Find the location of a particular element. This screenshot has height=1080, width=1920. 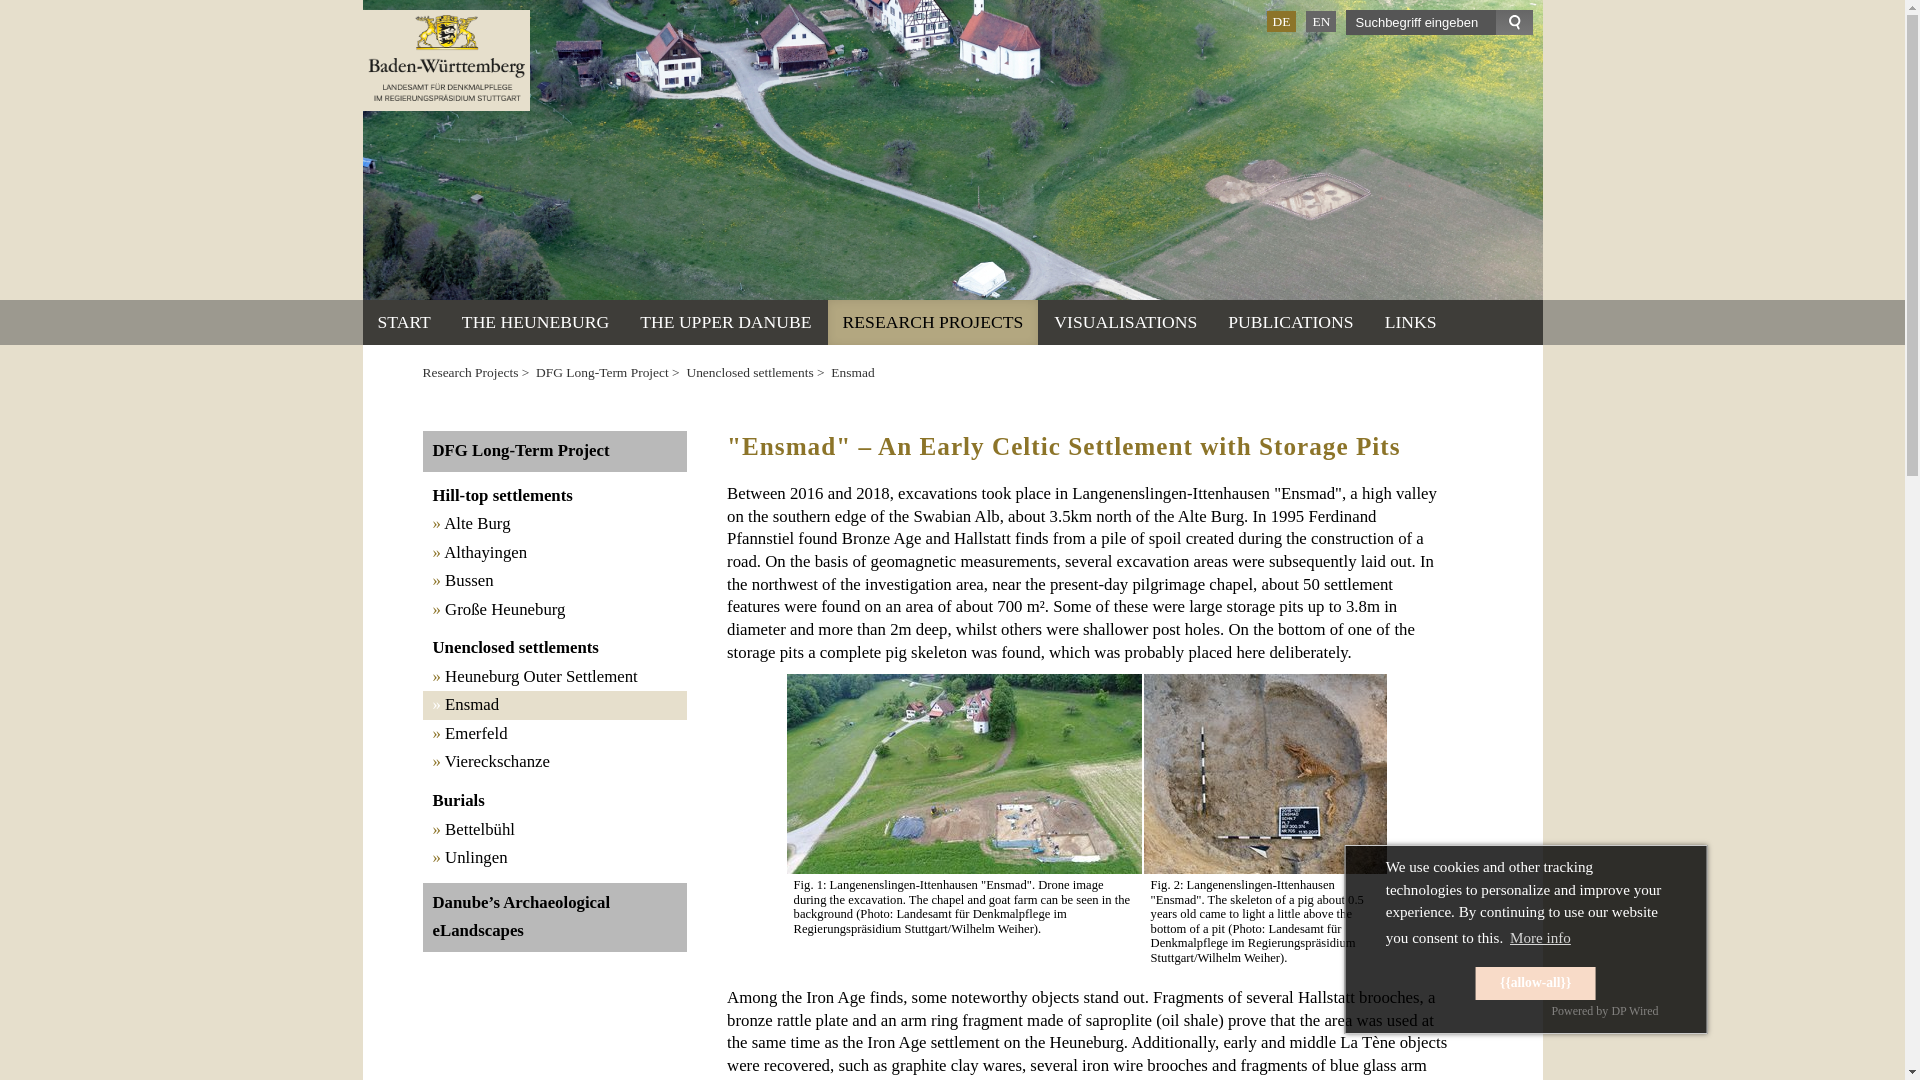

THE UPPER DANUBE is located at coordinates (725, 322).